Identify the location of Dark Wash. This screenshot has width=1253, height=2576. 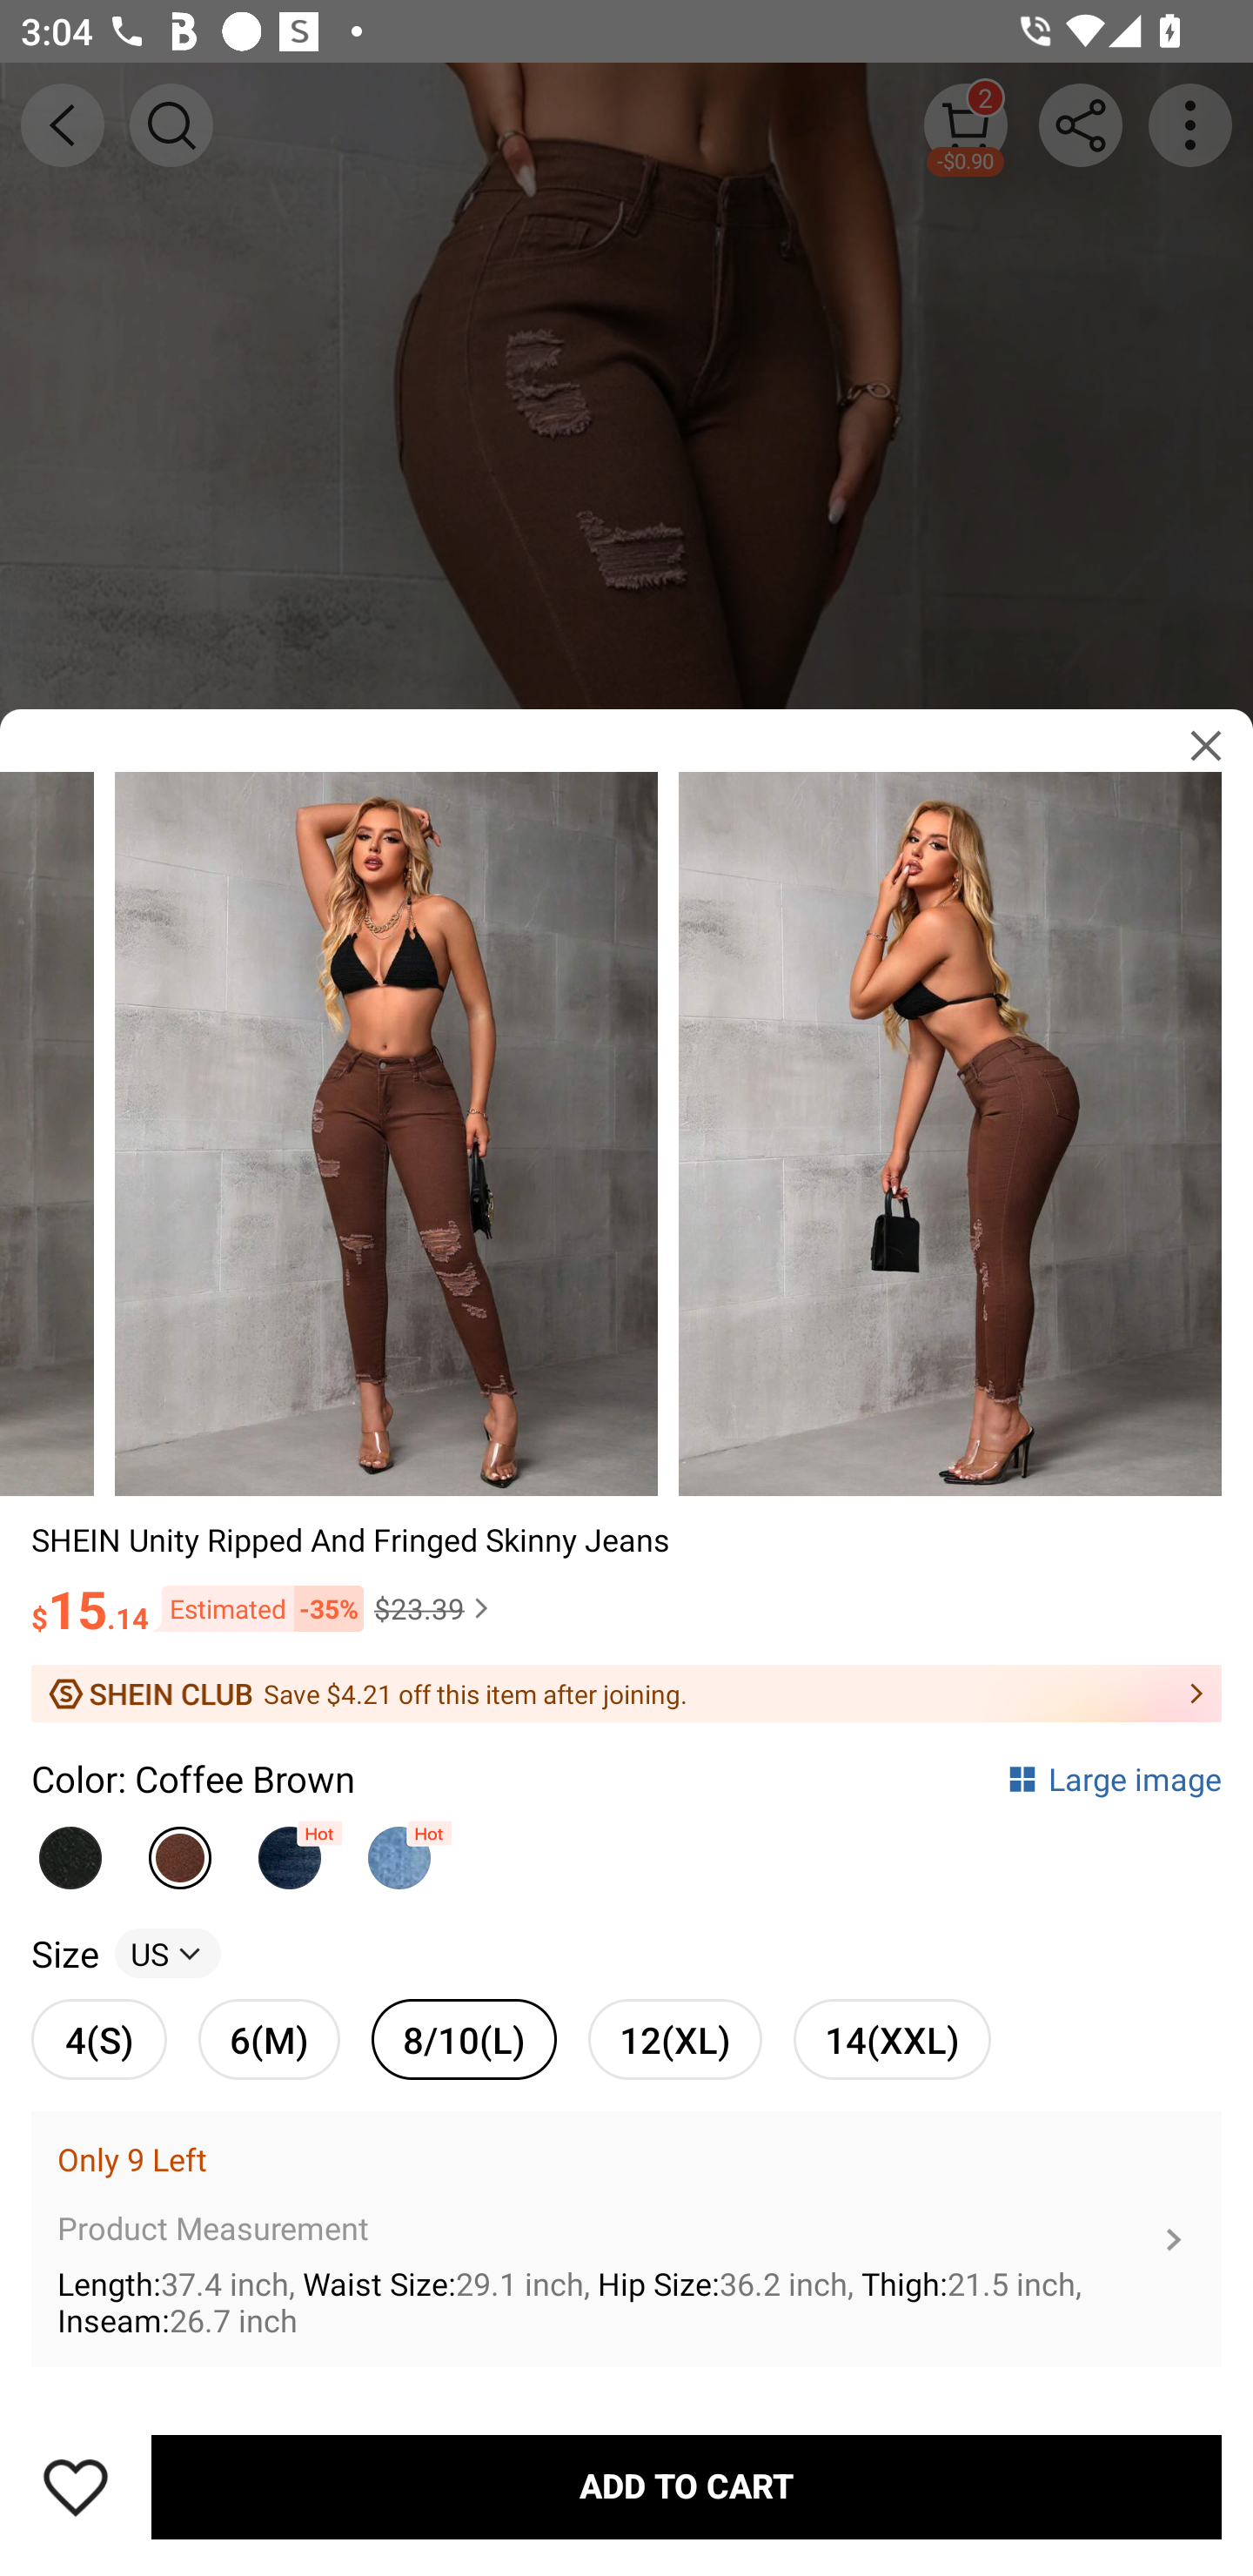
(290, 1849).